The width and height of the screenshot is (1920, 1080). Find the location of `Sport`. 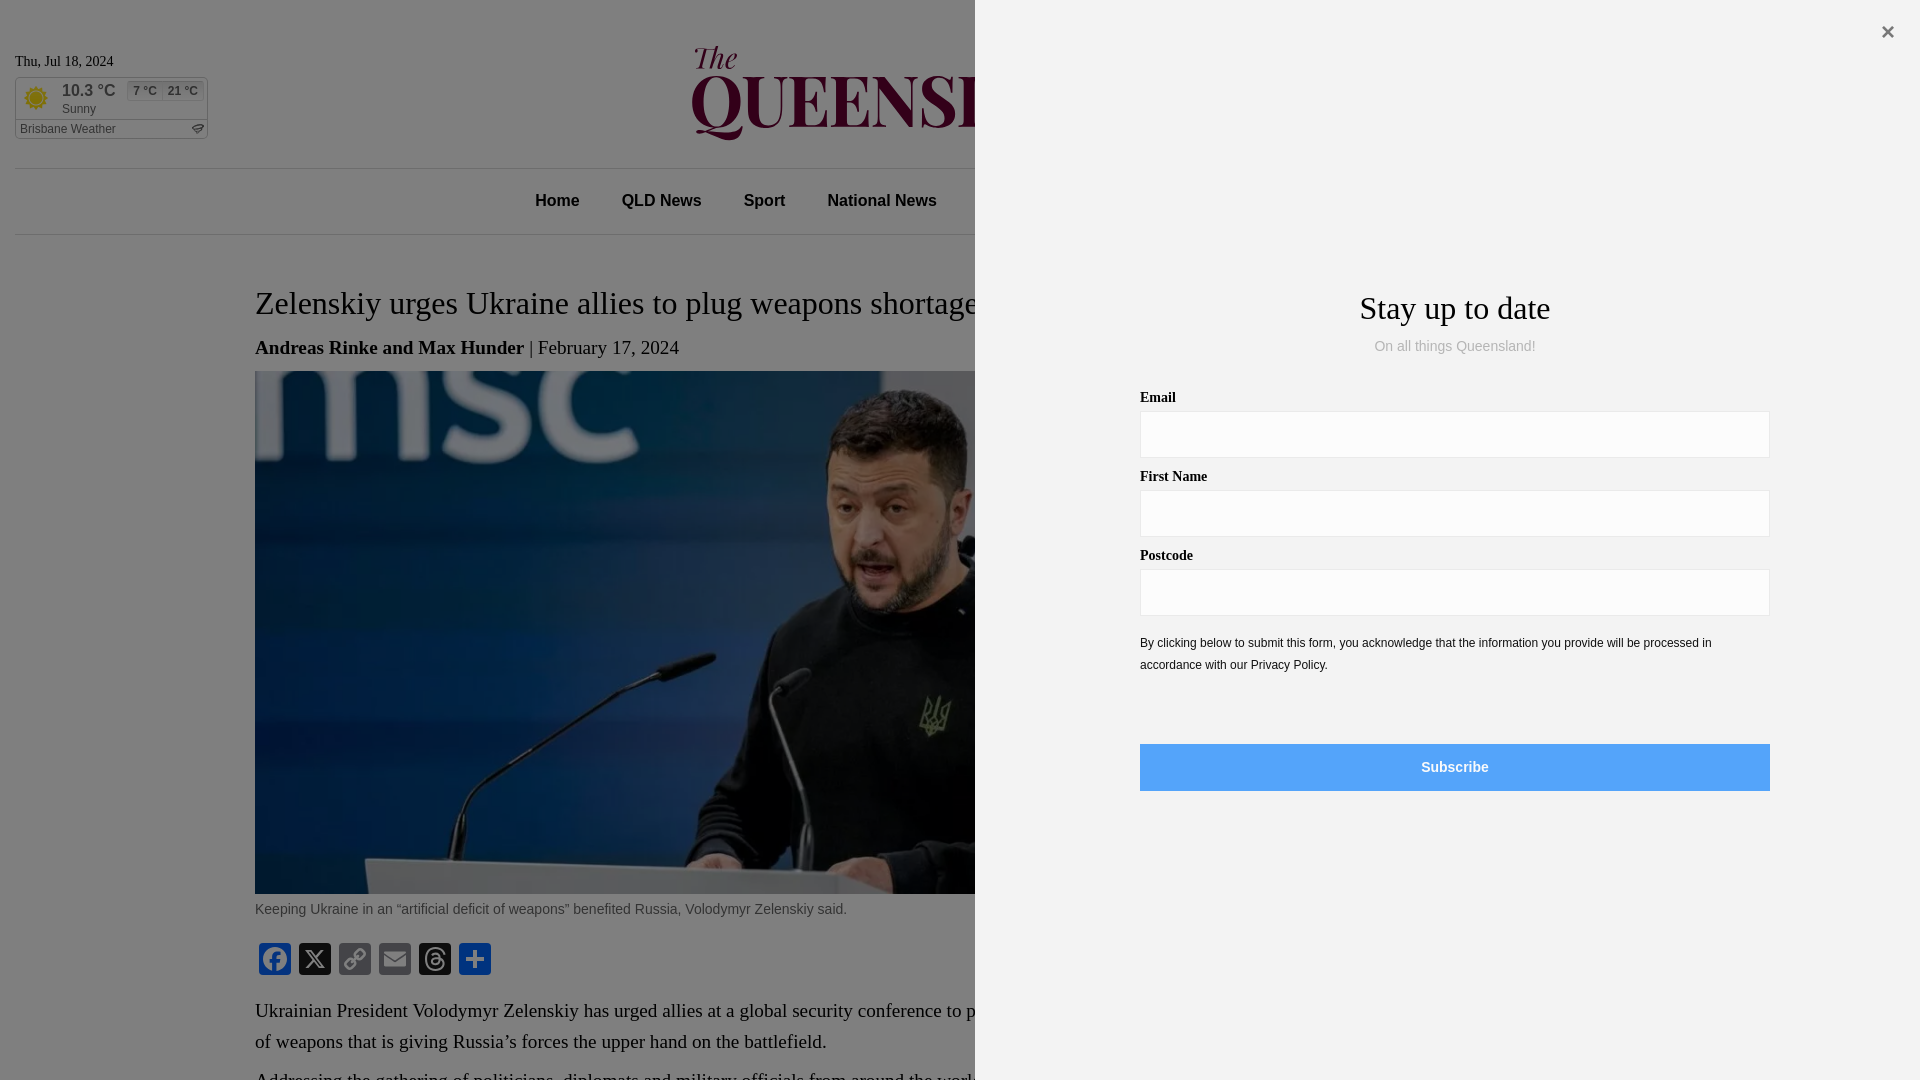

Sport is located at coordinates (764, 201).